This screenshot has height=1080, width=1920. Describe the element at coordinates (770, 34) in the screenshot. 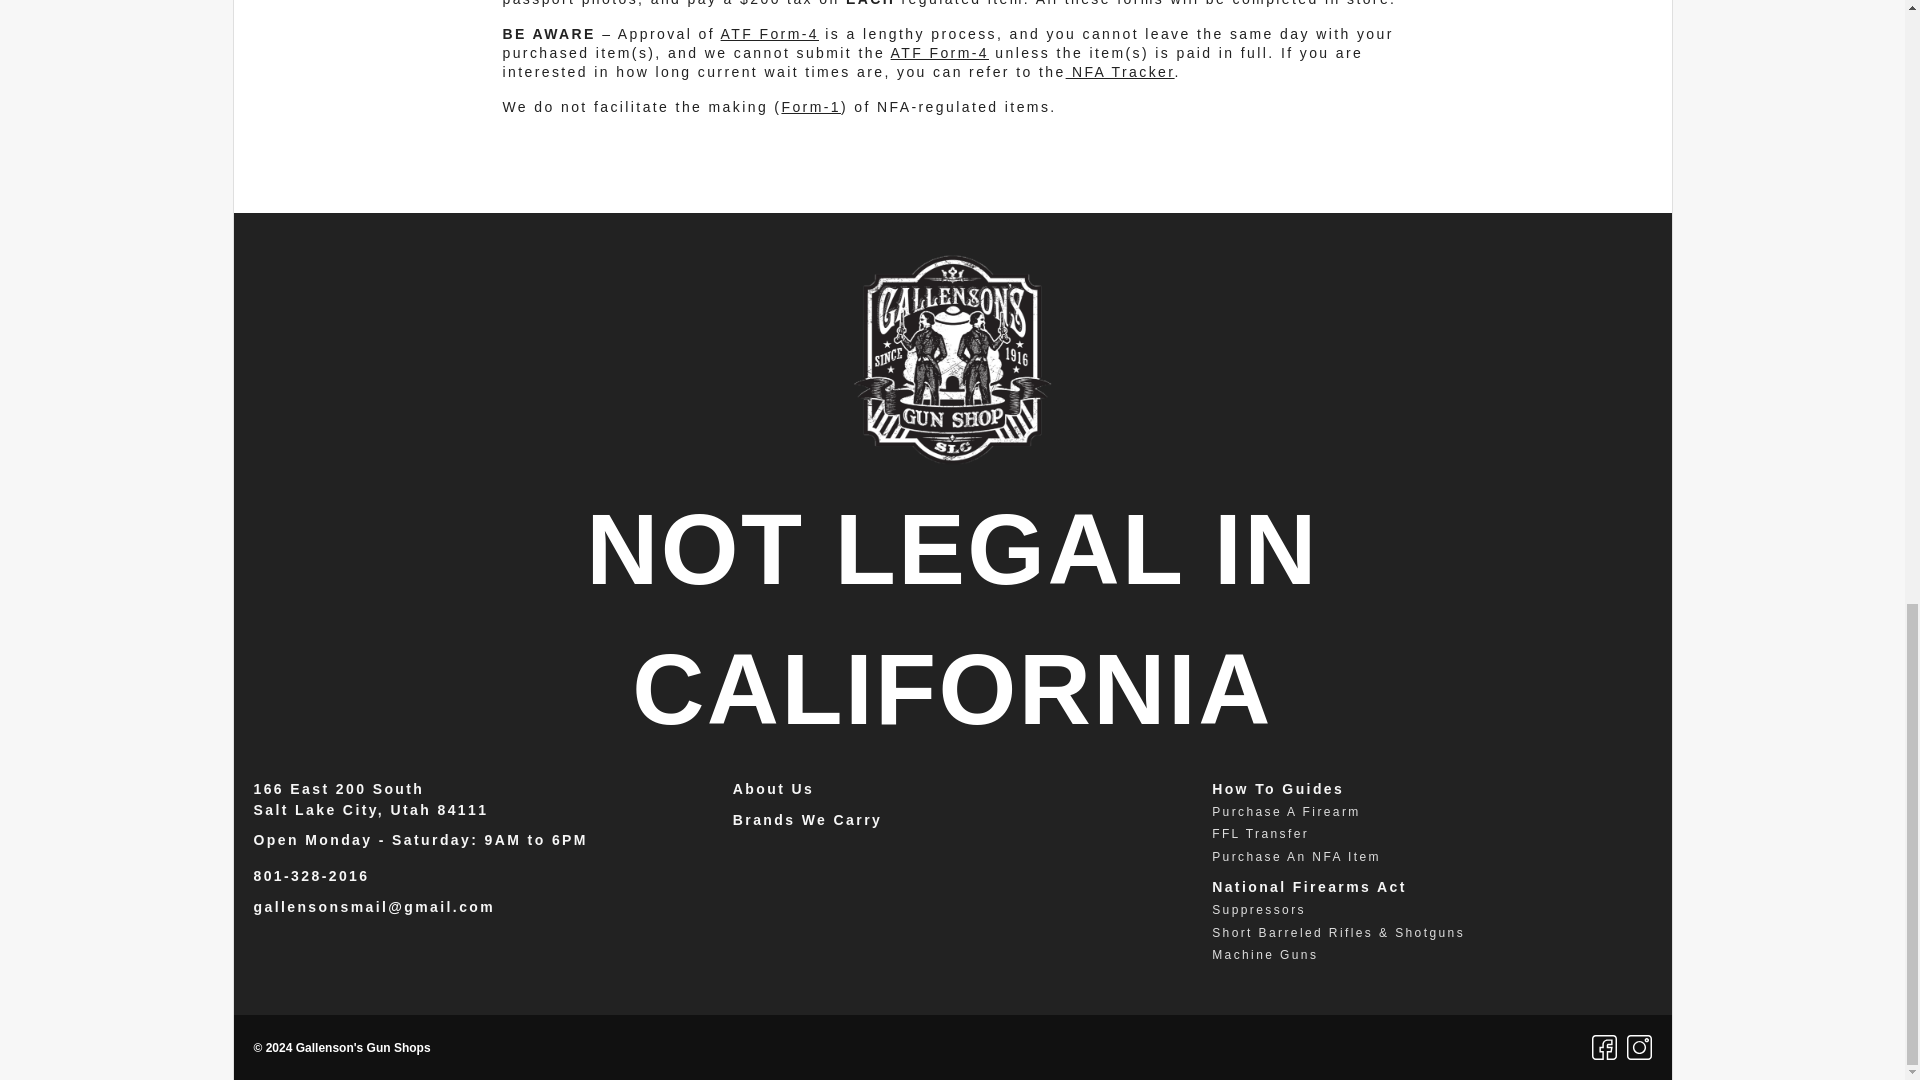

I see `ATF Form-4` at that location.